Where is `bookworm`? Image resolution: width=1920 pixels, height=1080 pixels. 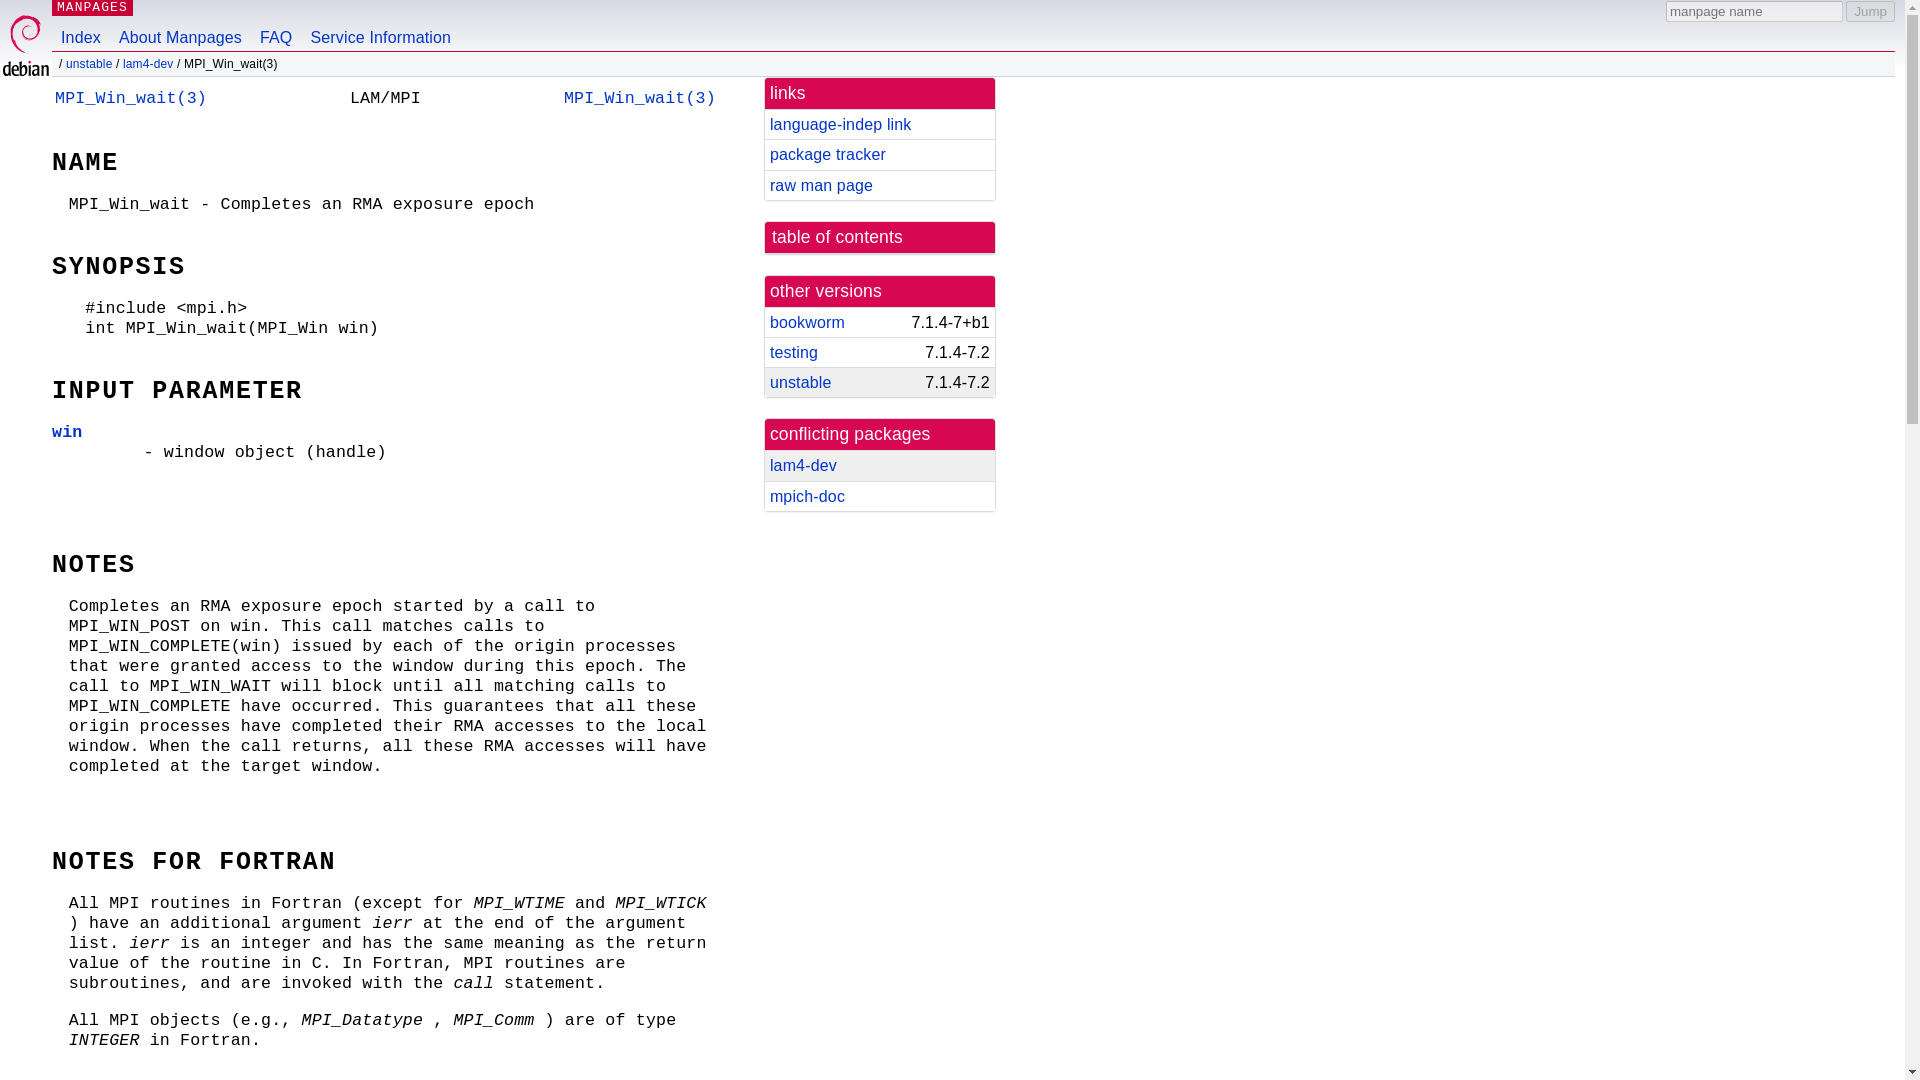 bookworm is located at coordinates (806, 322).